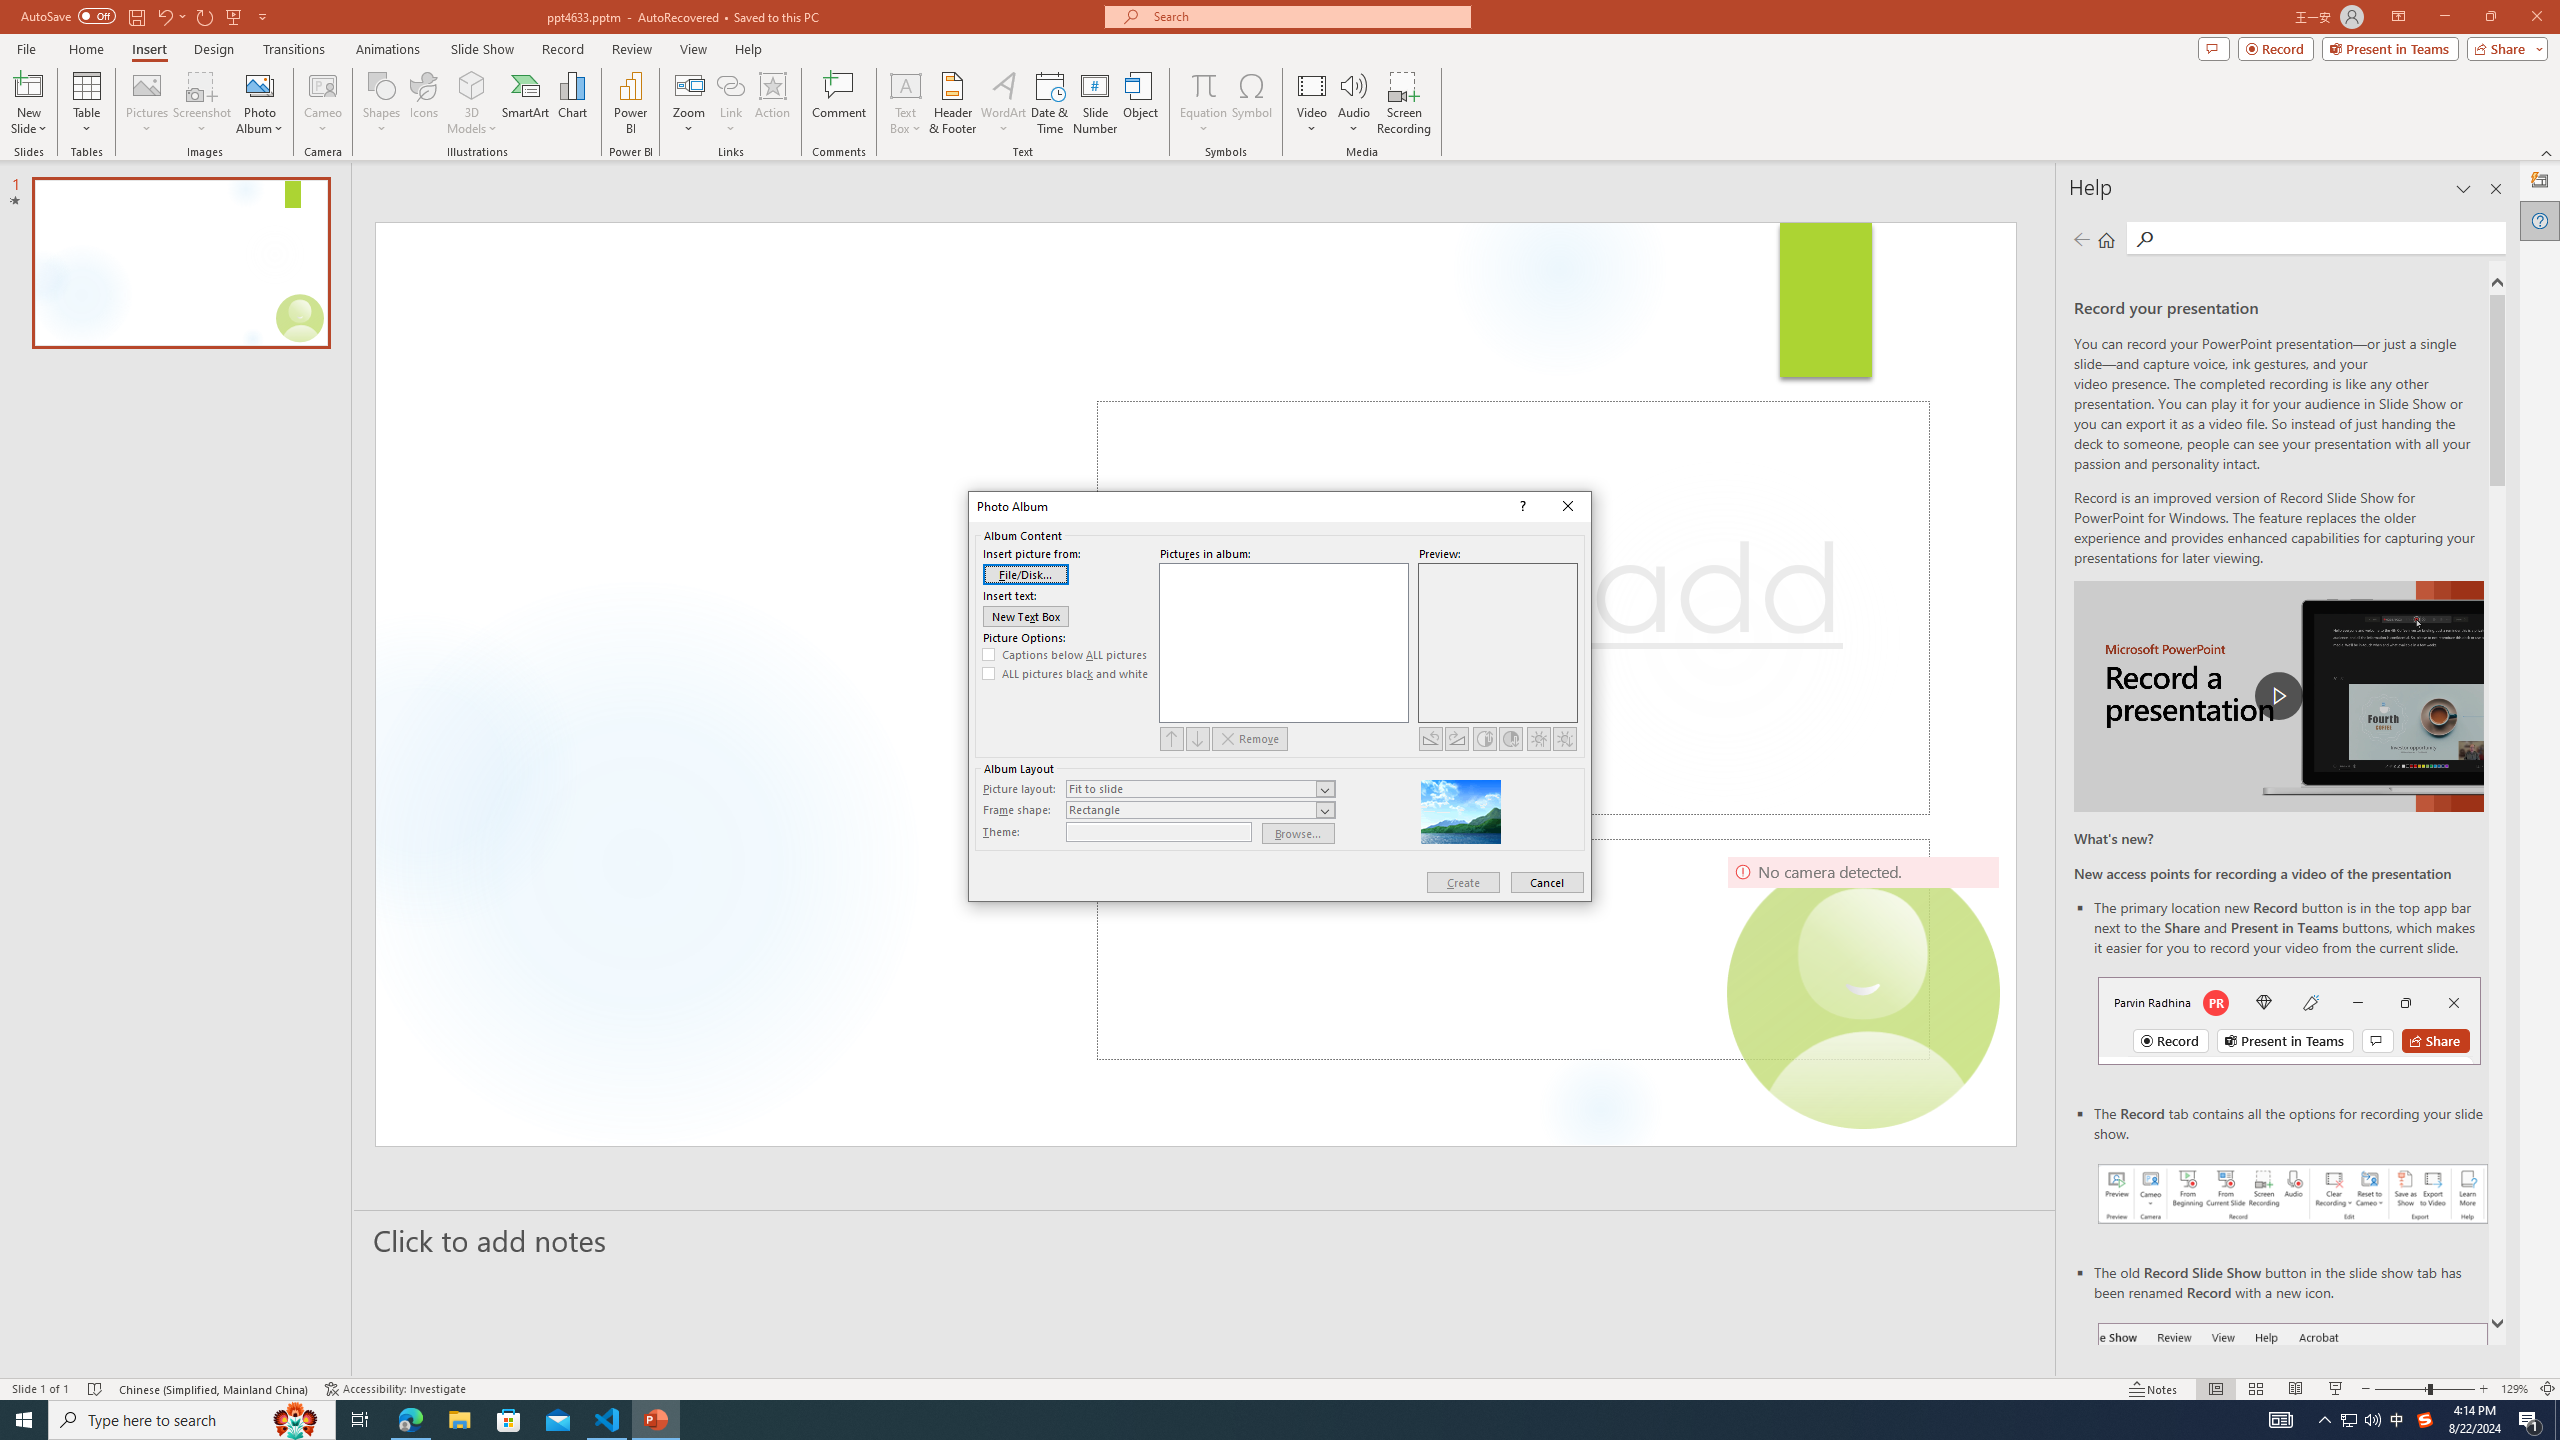 Image resolution: width=2560 pixels, height=1440 pixels. What do you see at coordinates (472, 103) in the screenshot?
I see `3D Models` at bounding box center [472, 103].